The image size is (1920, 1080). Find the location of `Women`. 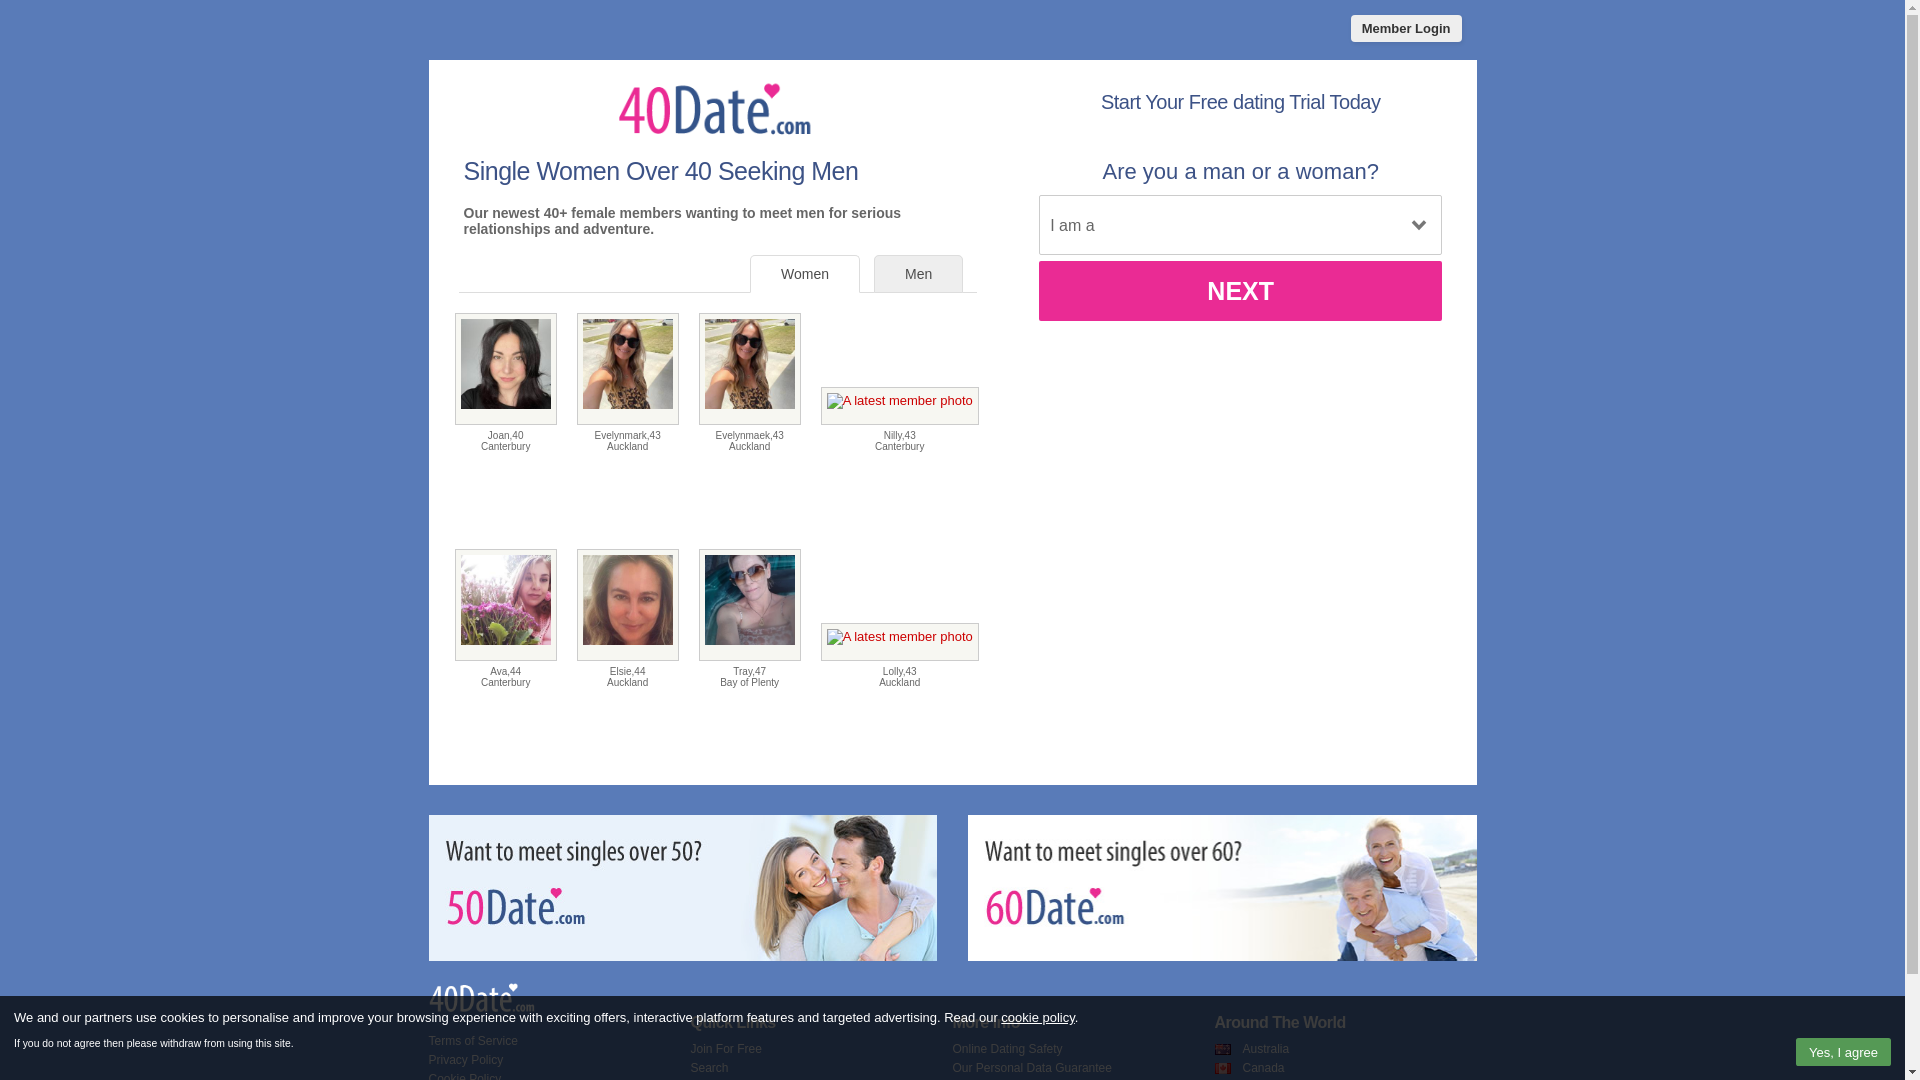

Women is located at coordinates (805, 274).